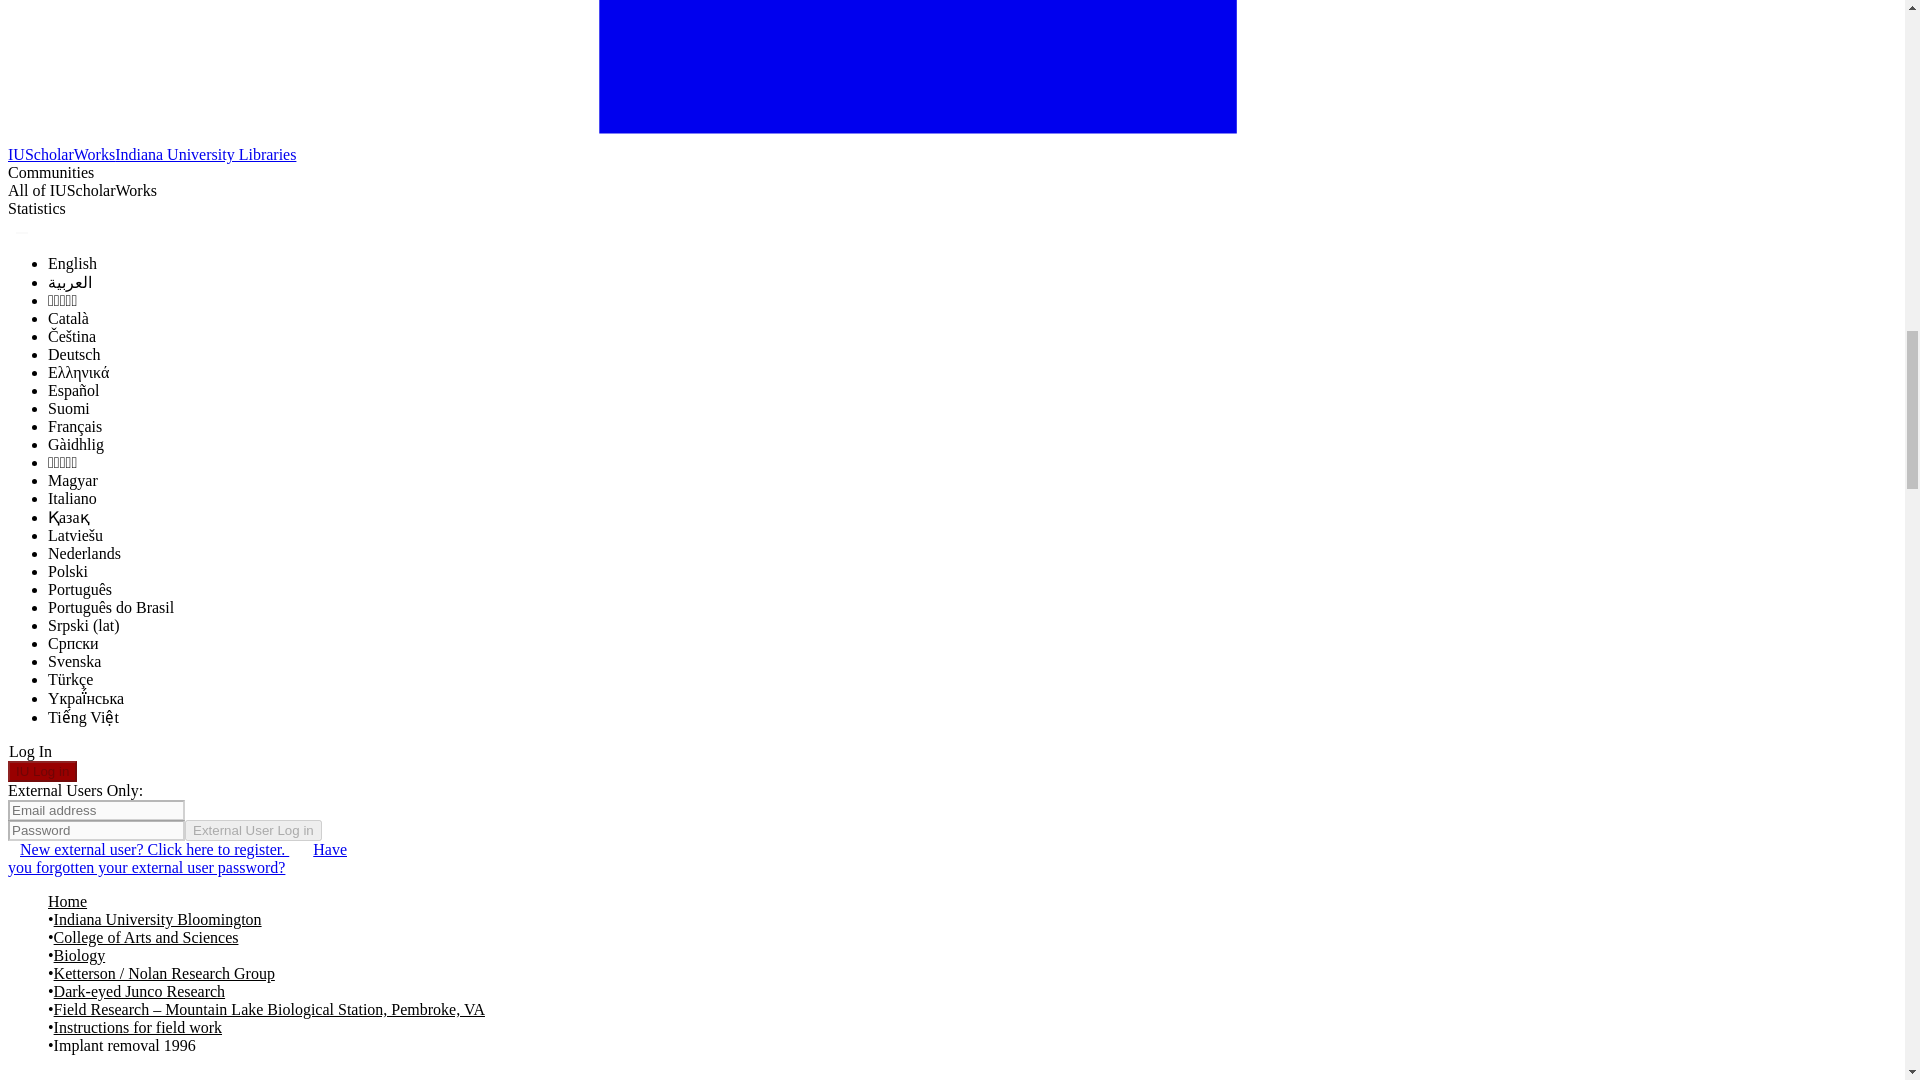  Describe the element at coordinates (253, 830) in the screenshot. I see `External User Log in` at that location.